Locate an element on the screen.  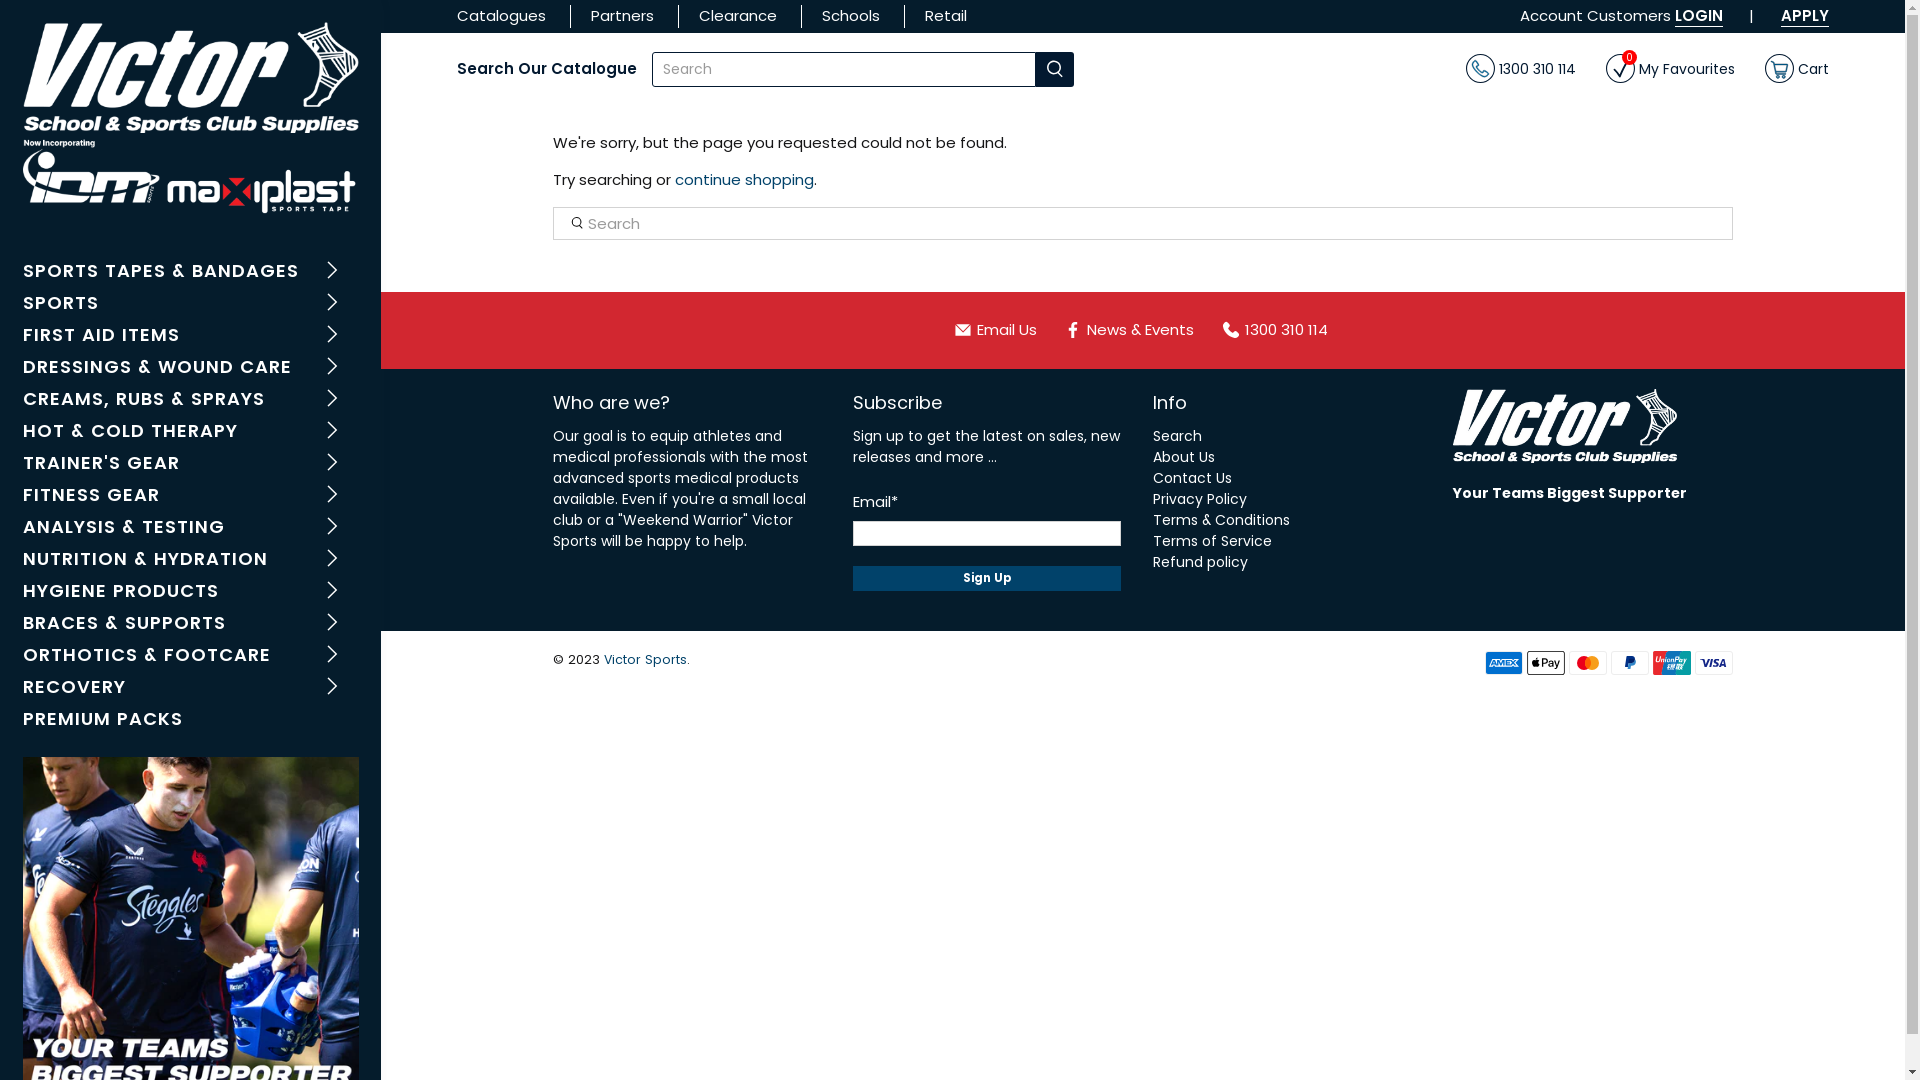
1300 310 114 is located at coordinates (1521, 70).